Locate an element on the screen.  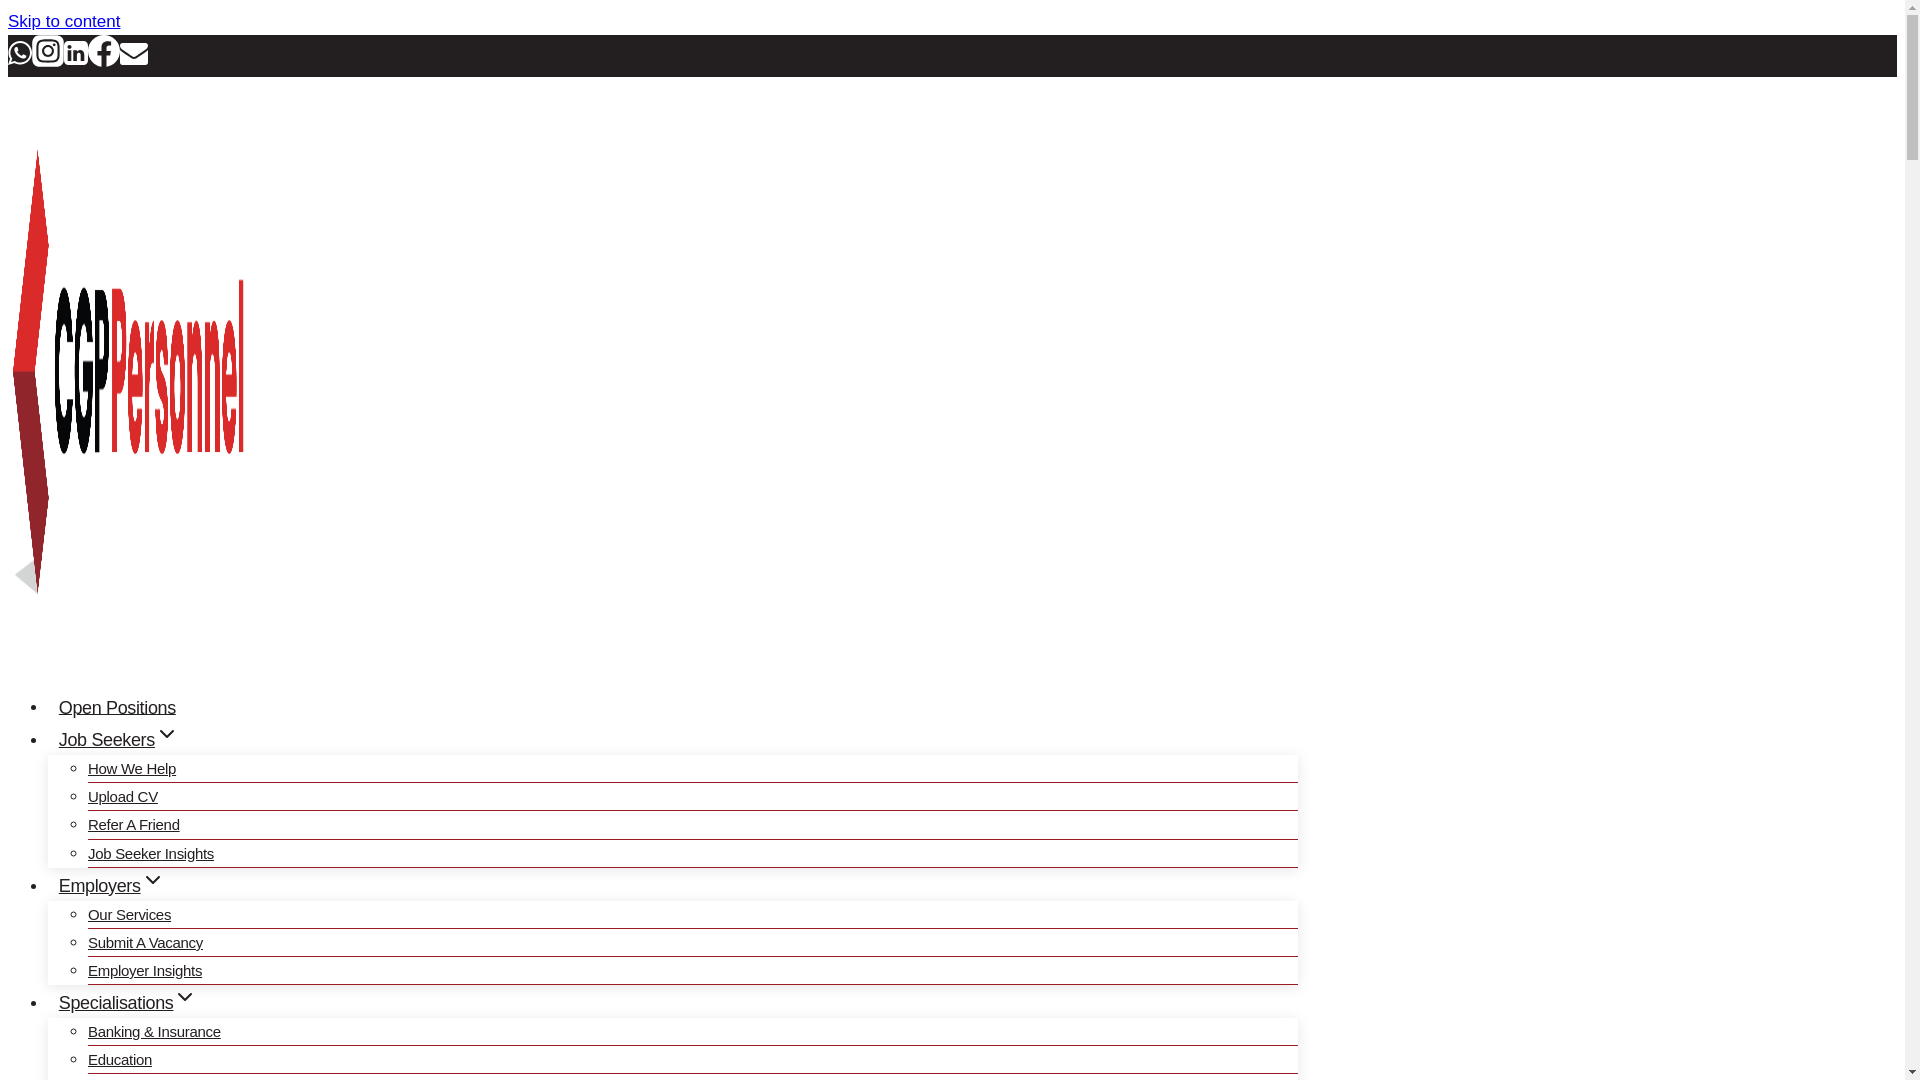
Expand is located at coordinates (152, 880).